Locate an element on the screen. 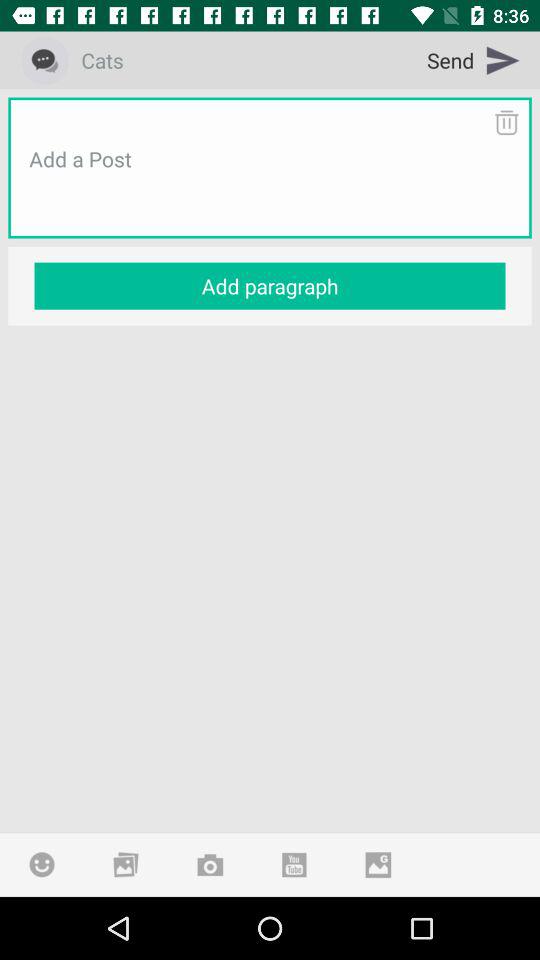 The height and width of the screenshot is (960, 540). add post is located at coordinates (270, 183).